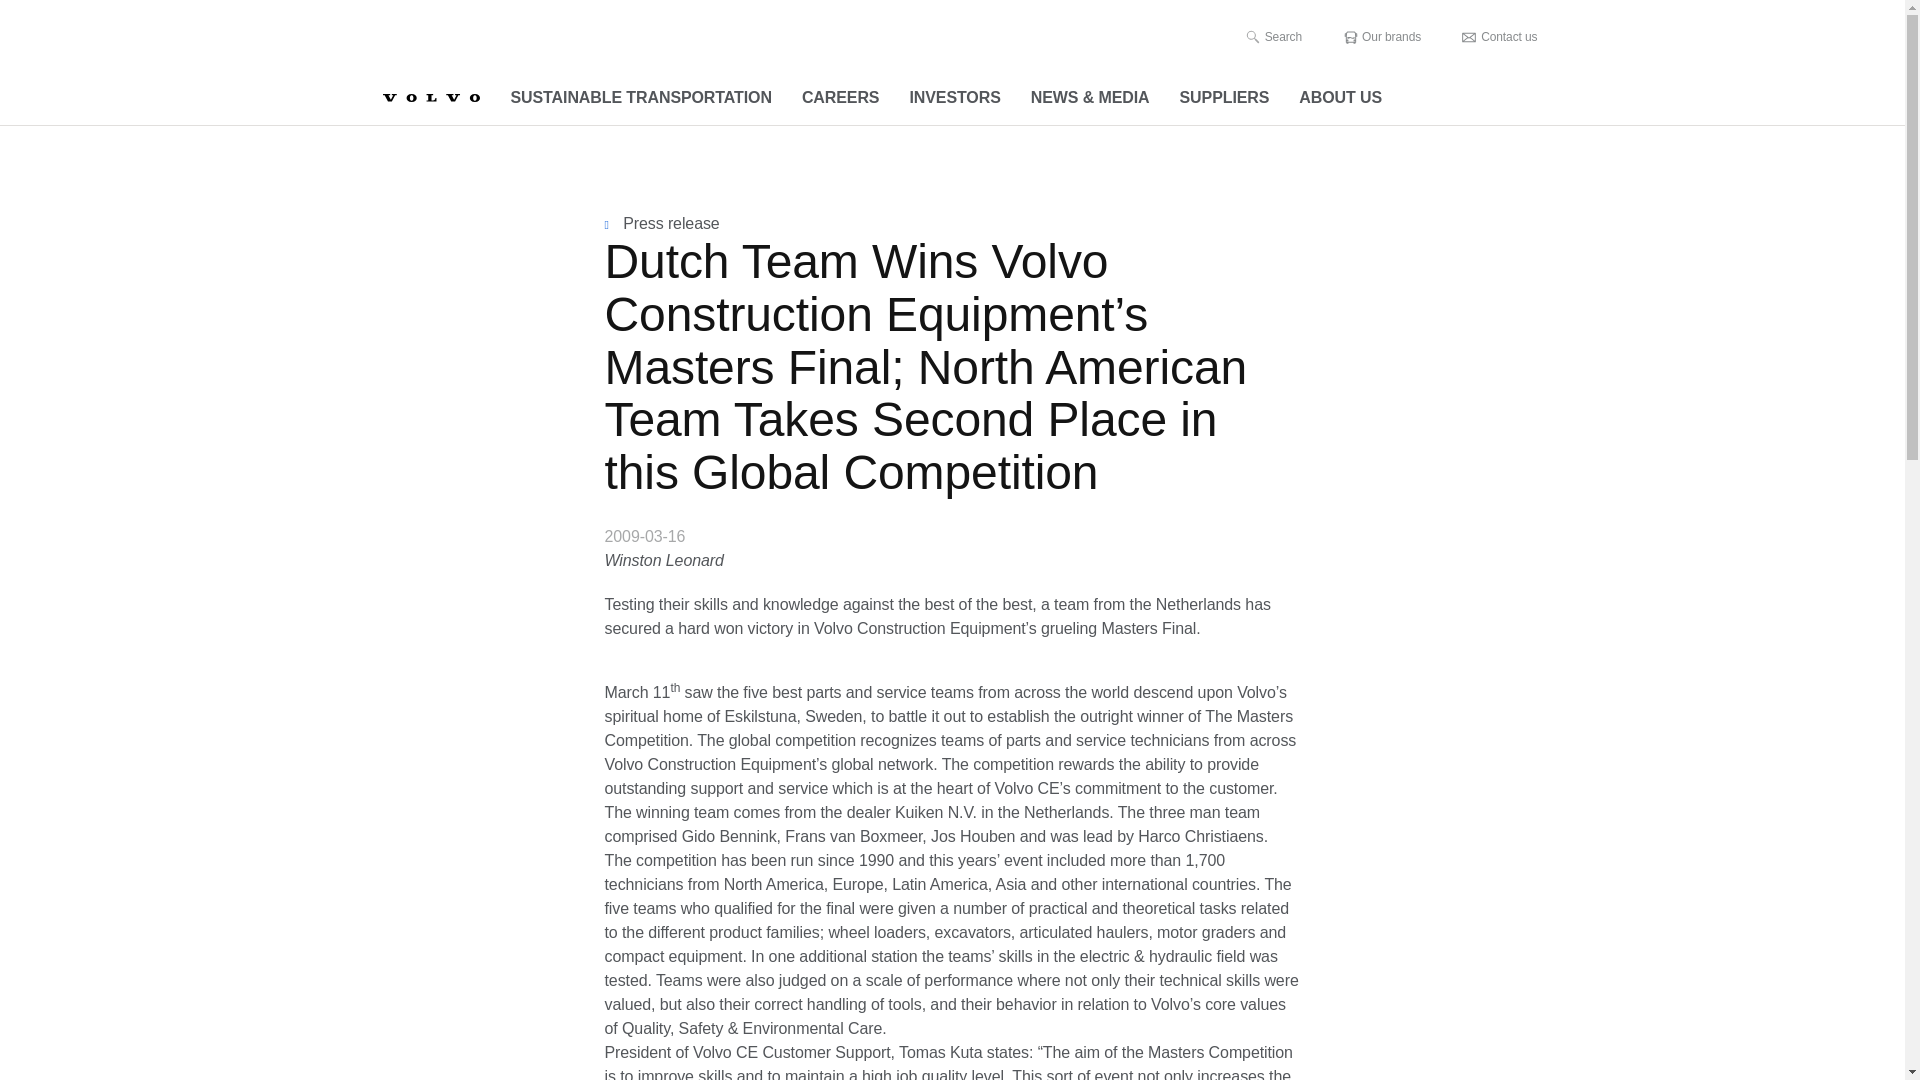 This screenshot has height=1080, width=1920. What do you see at coordinates (954, 98) in the screenshot?
I see `INVESTORS` at bounding box center [954, 98].